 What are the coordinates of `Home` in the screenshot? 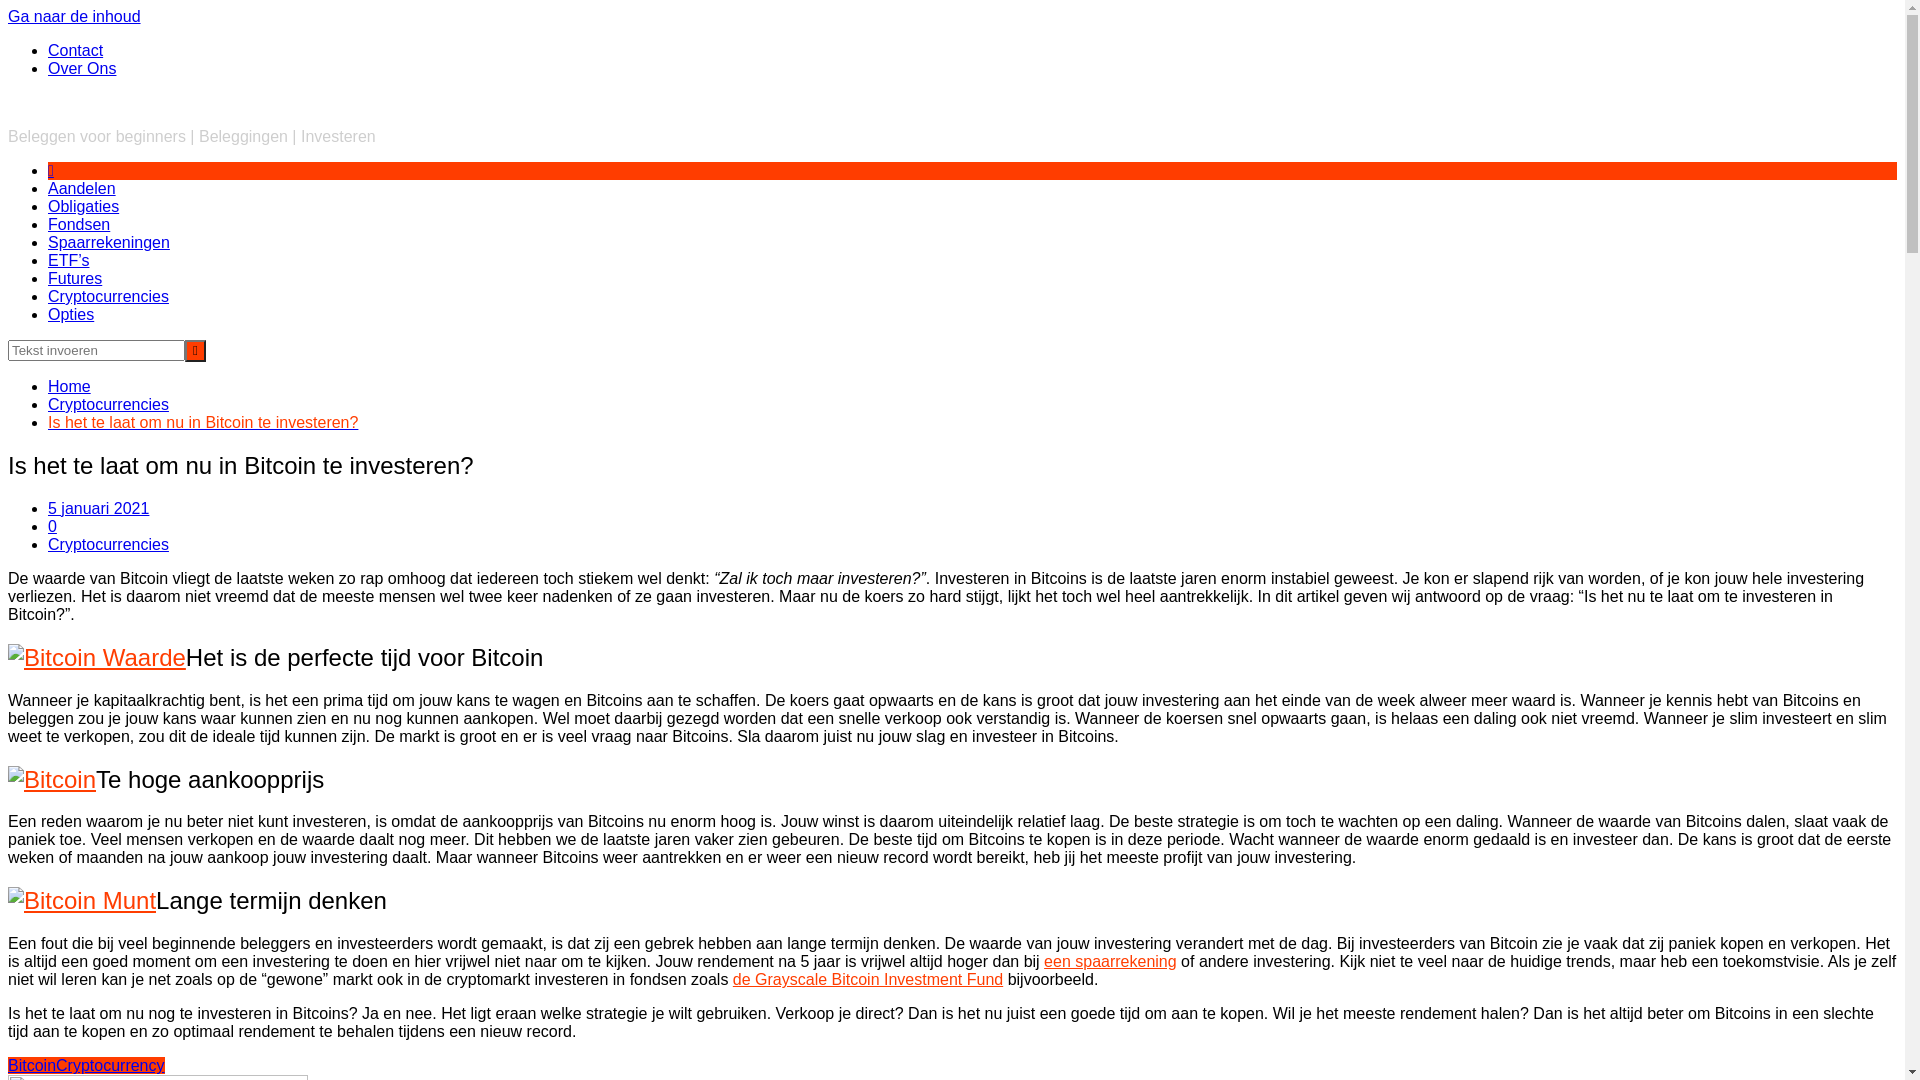 It's located at (70, 386).